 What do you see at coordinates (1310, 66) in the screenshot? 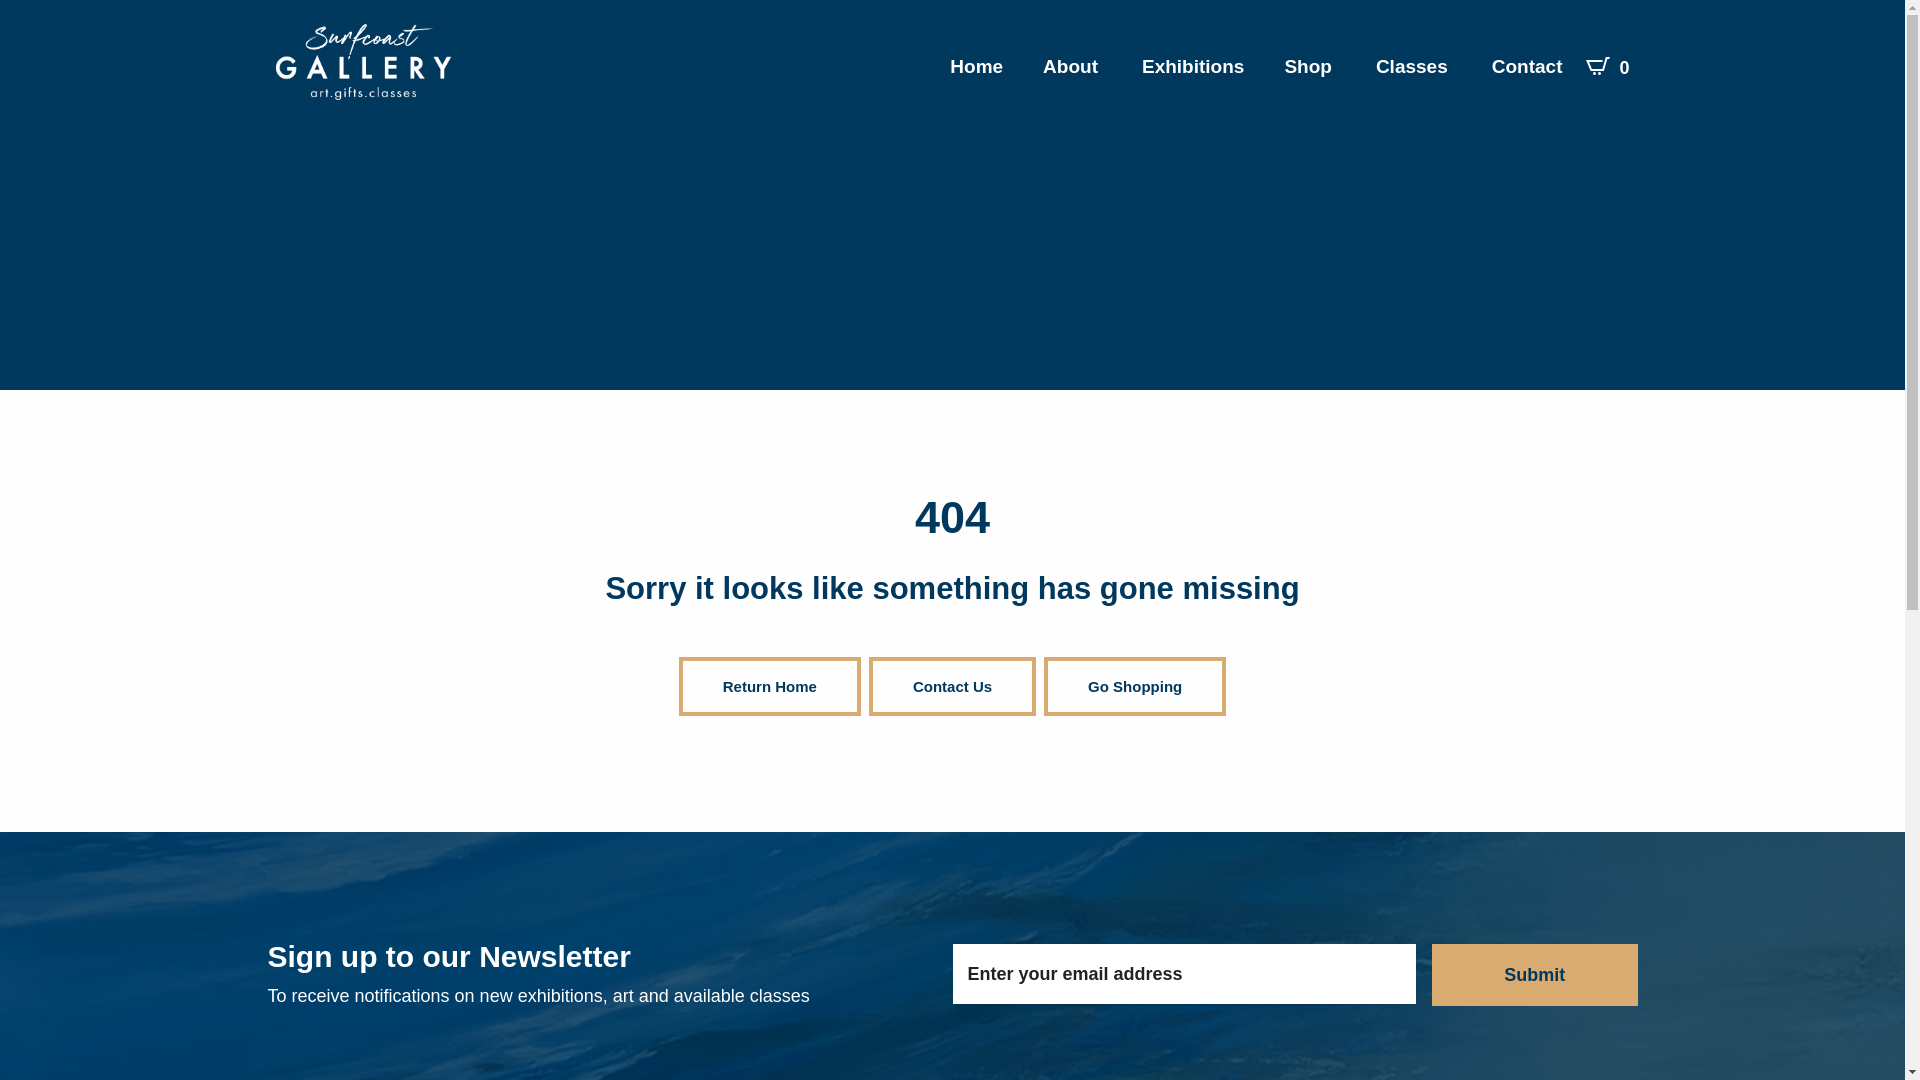
I see `Shop` at bounding box center [1310, 66].